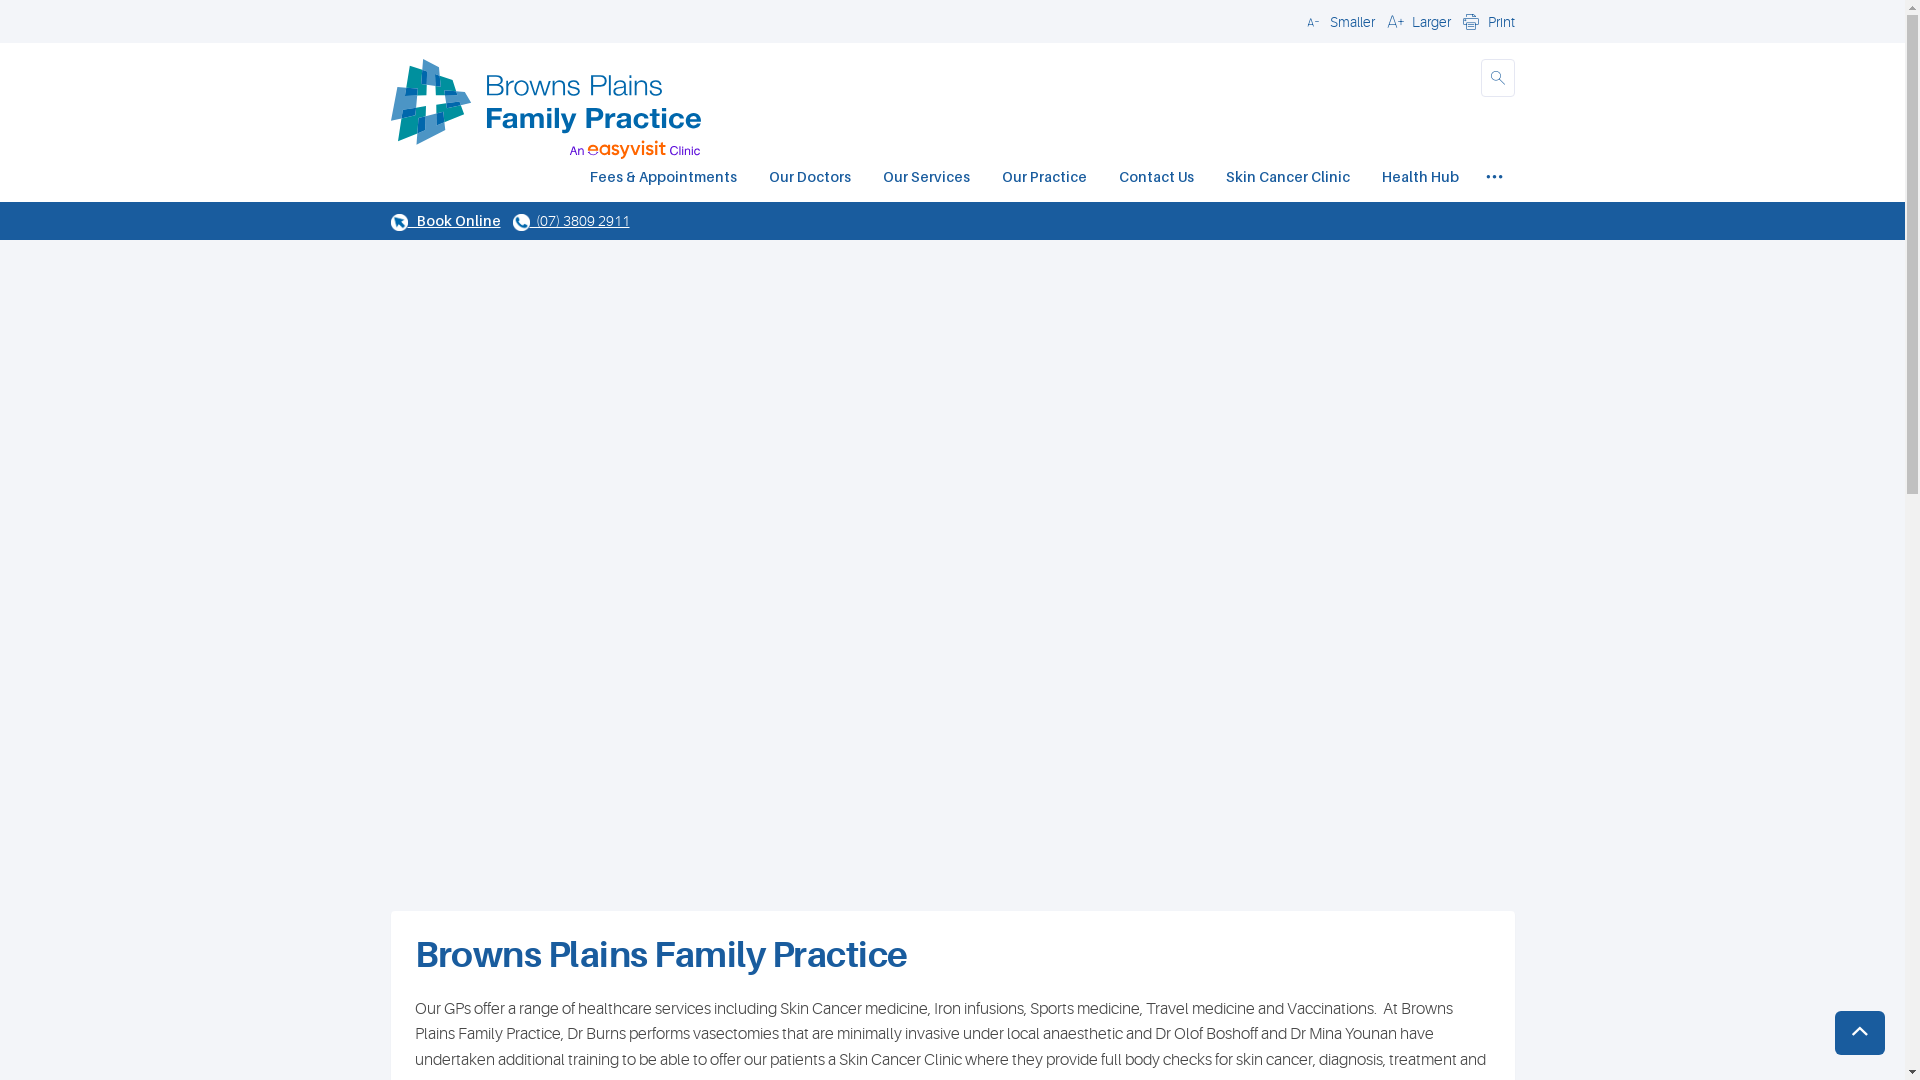  Describe the element at coordinates (1156, 179) in the screenshot. I see `Contact Us` at that location.